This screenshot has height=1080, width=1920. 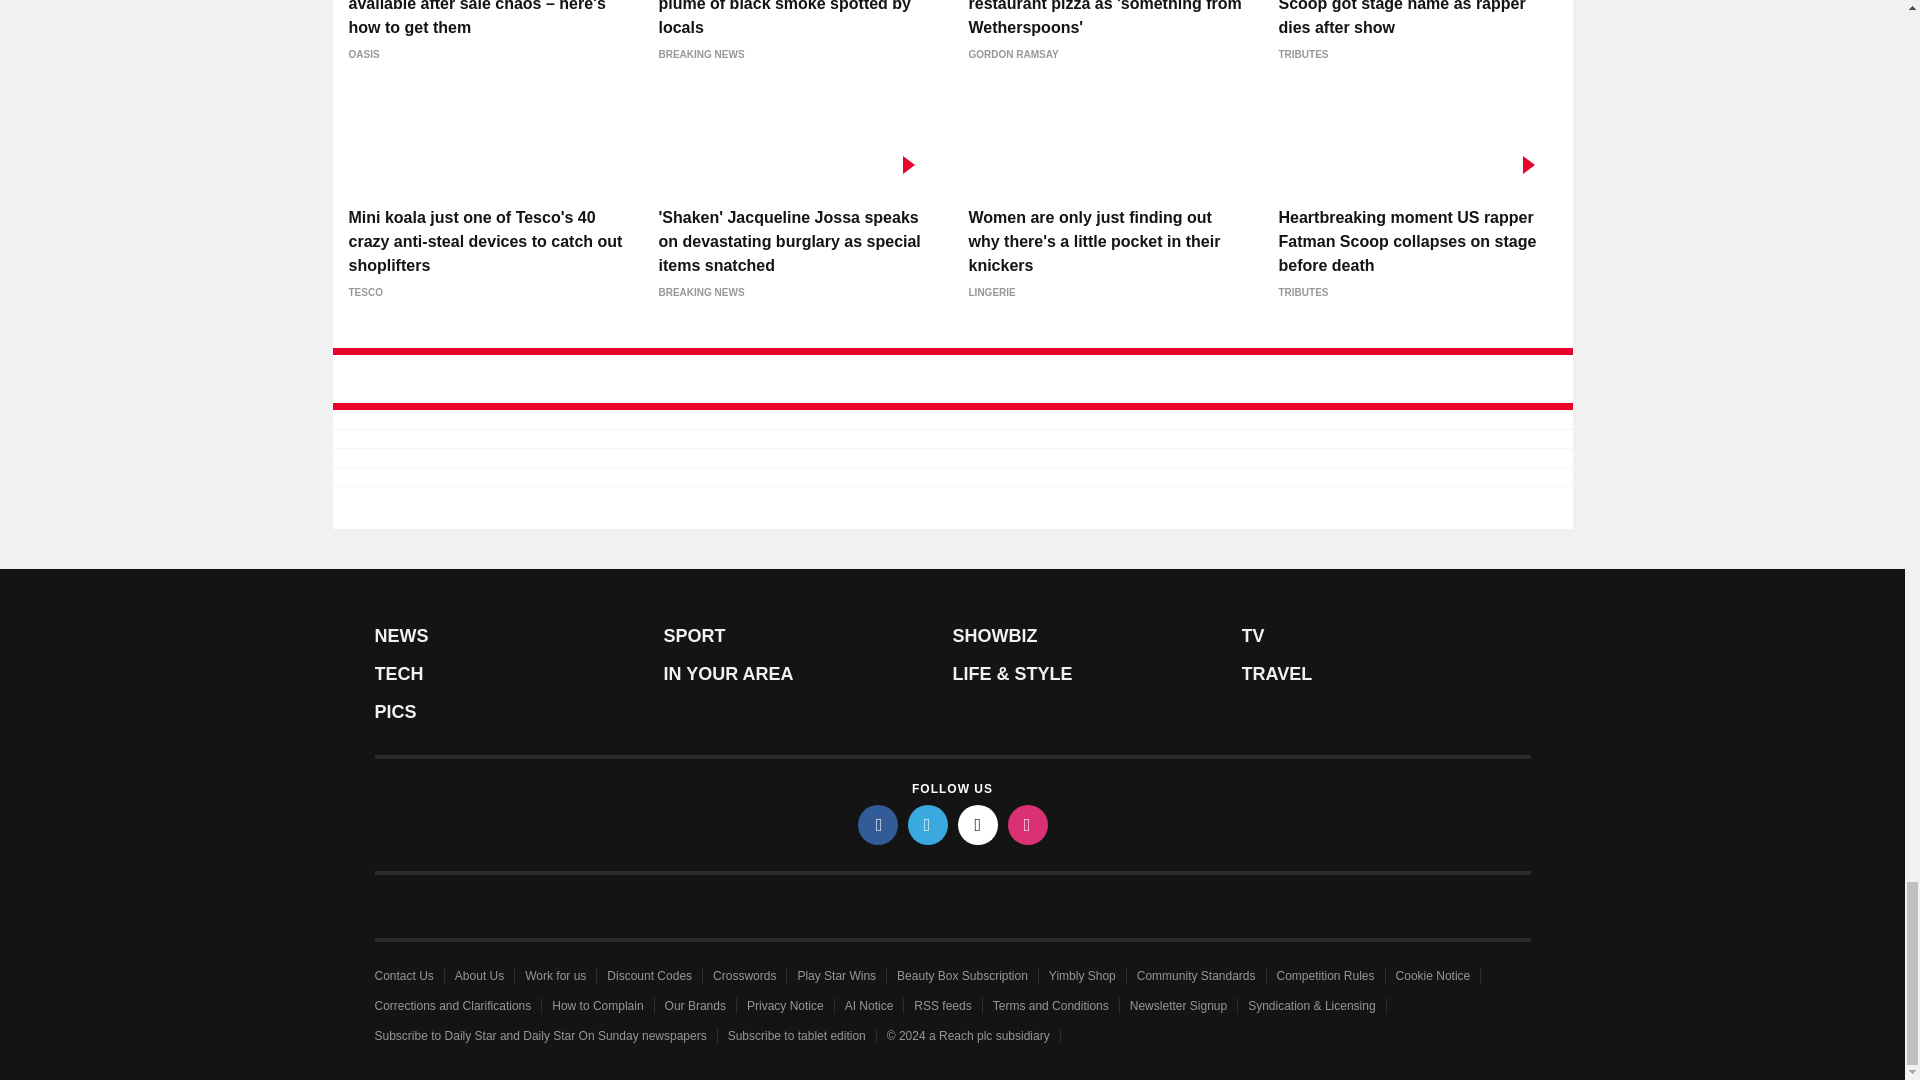 What do you see at coordinates (1028, 824) in the screenshot?
I see `instagram` at bounding box center [1028, 824].